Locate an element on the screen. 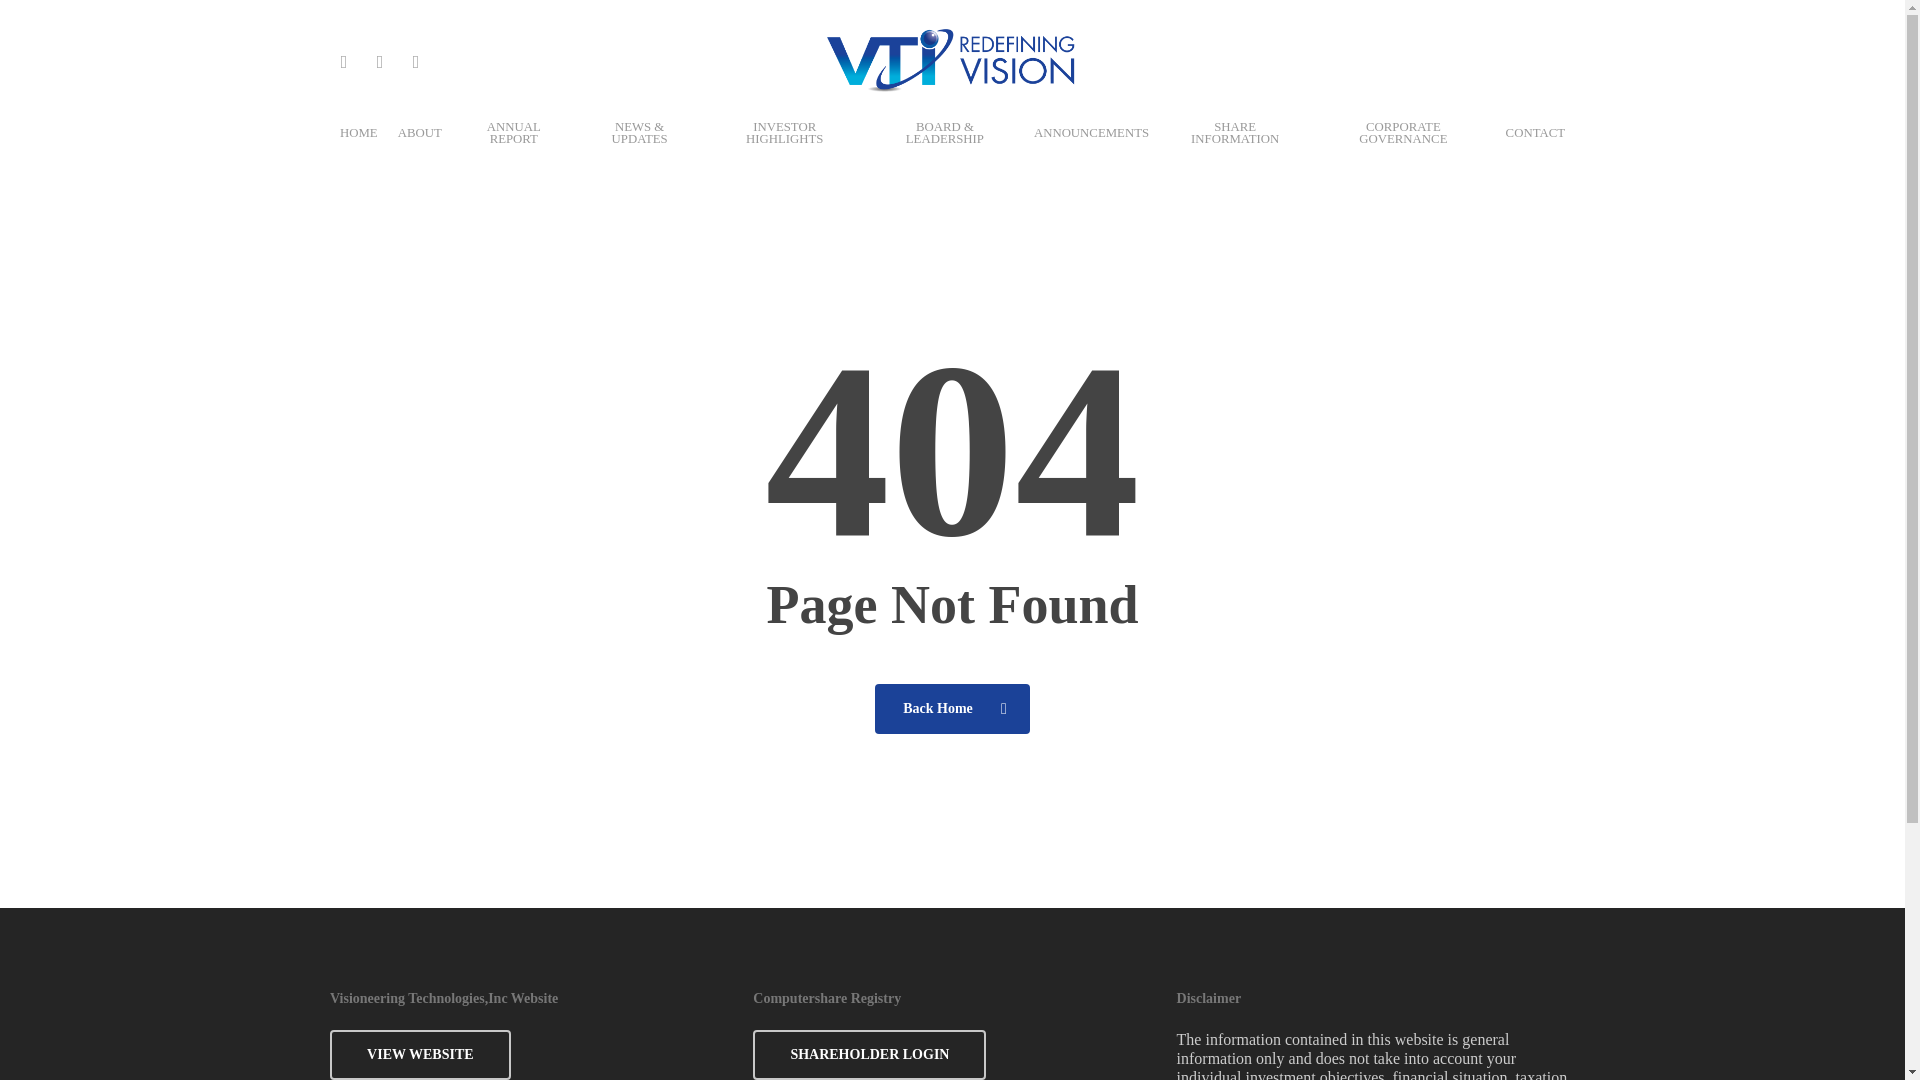 The width and height of the screenshot is (1920, 1080). ANNUAL REPORT is located at coordinates (514, 146).